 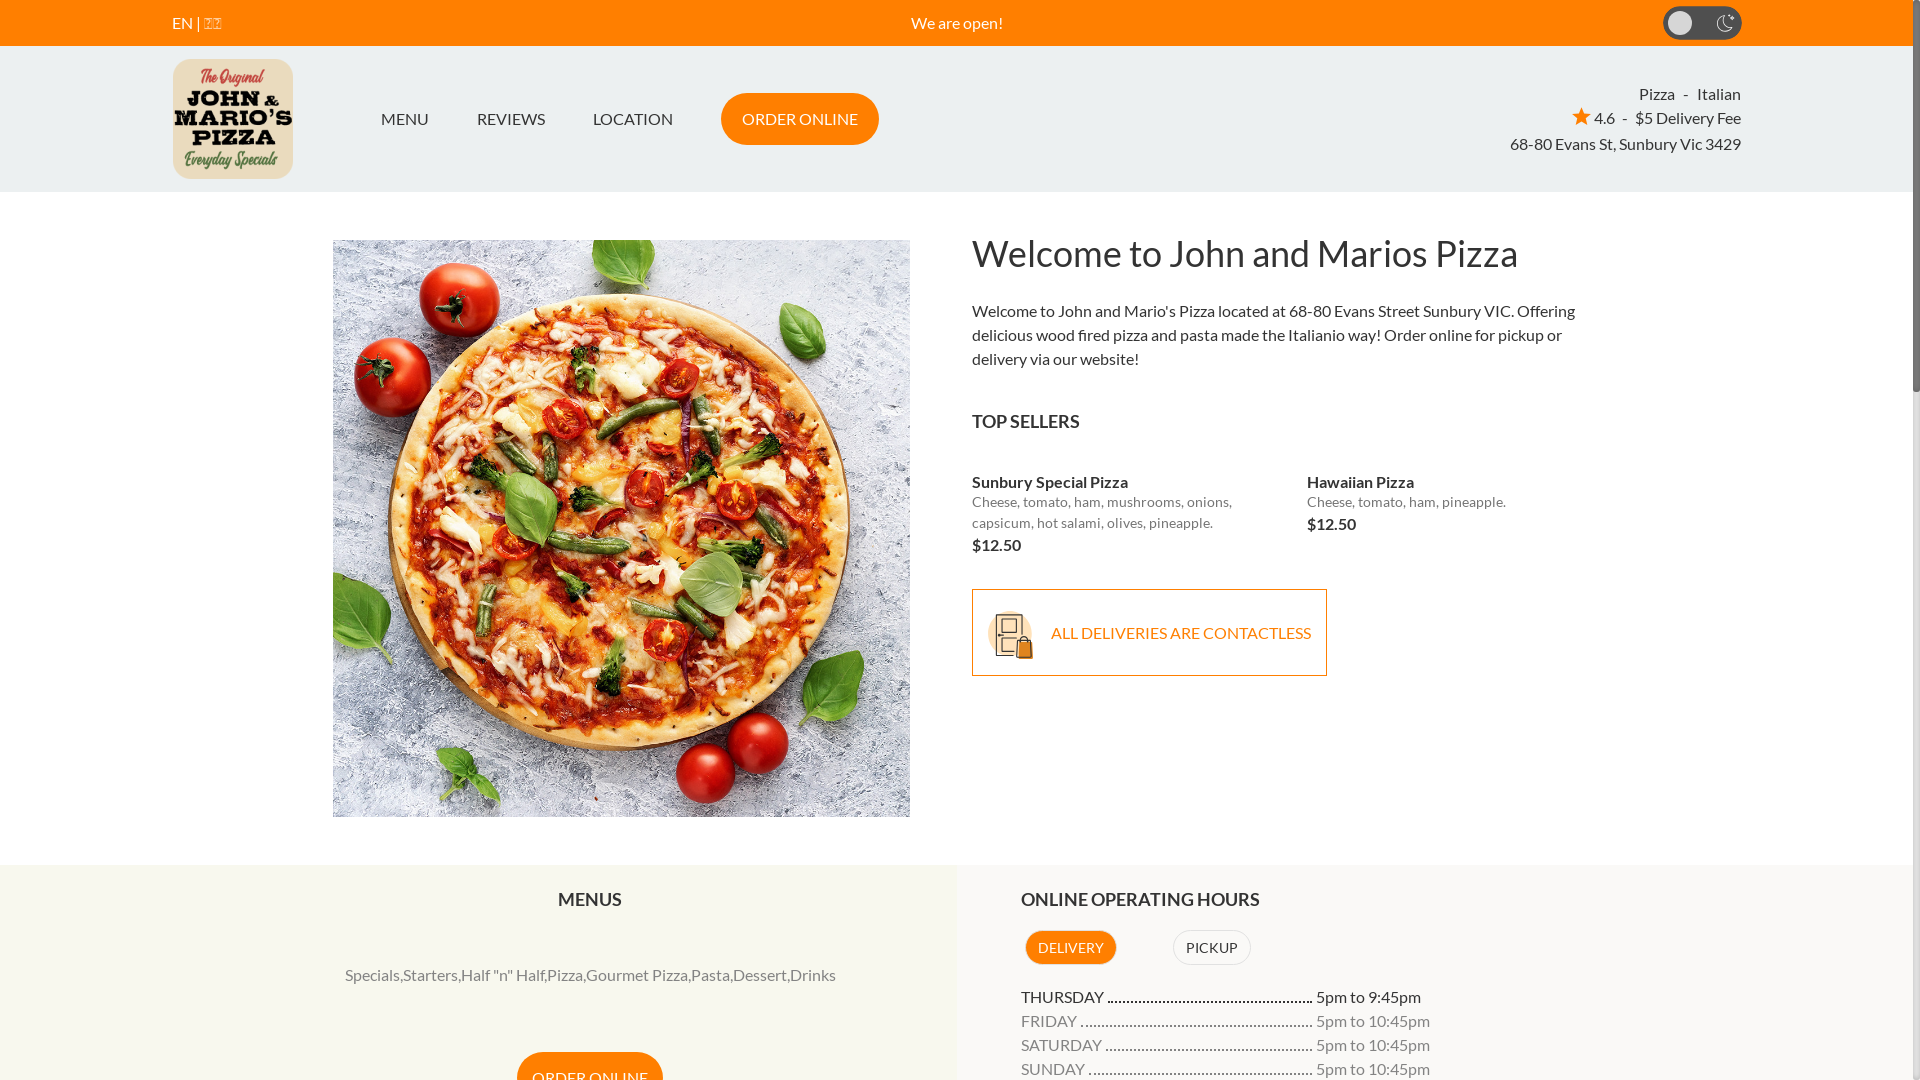 I want to click on LOCATION, so click(x=632, y=119).